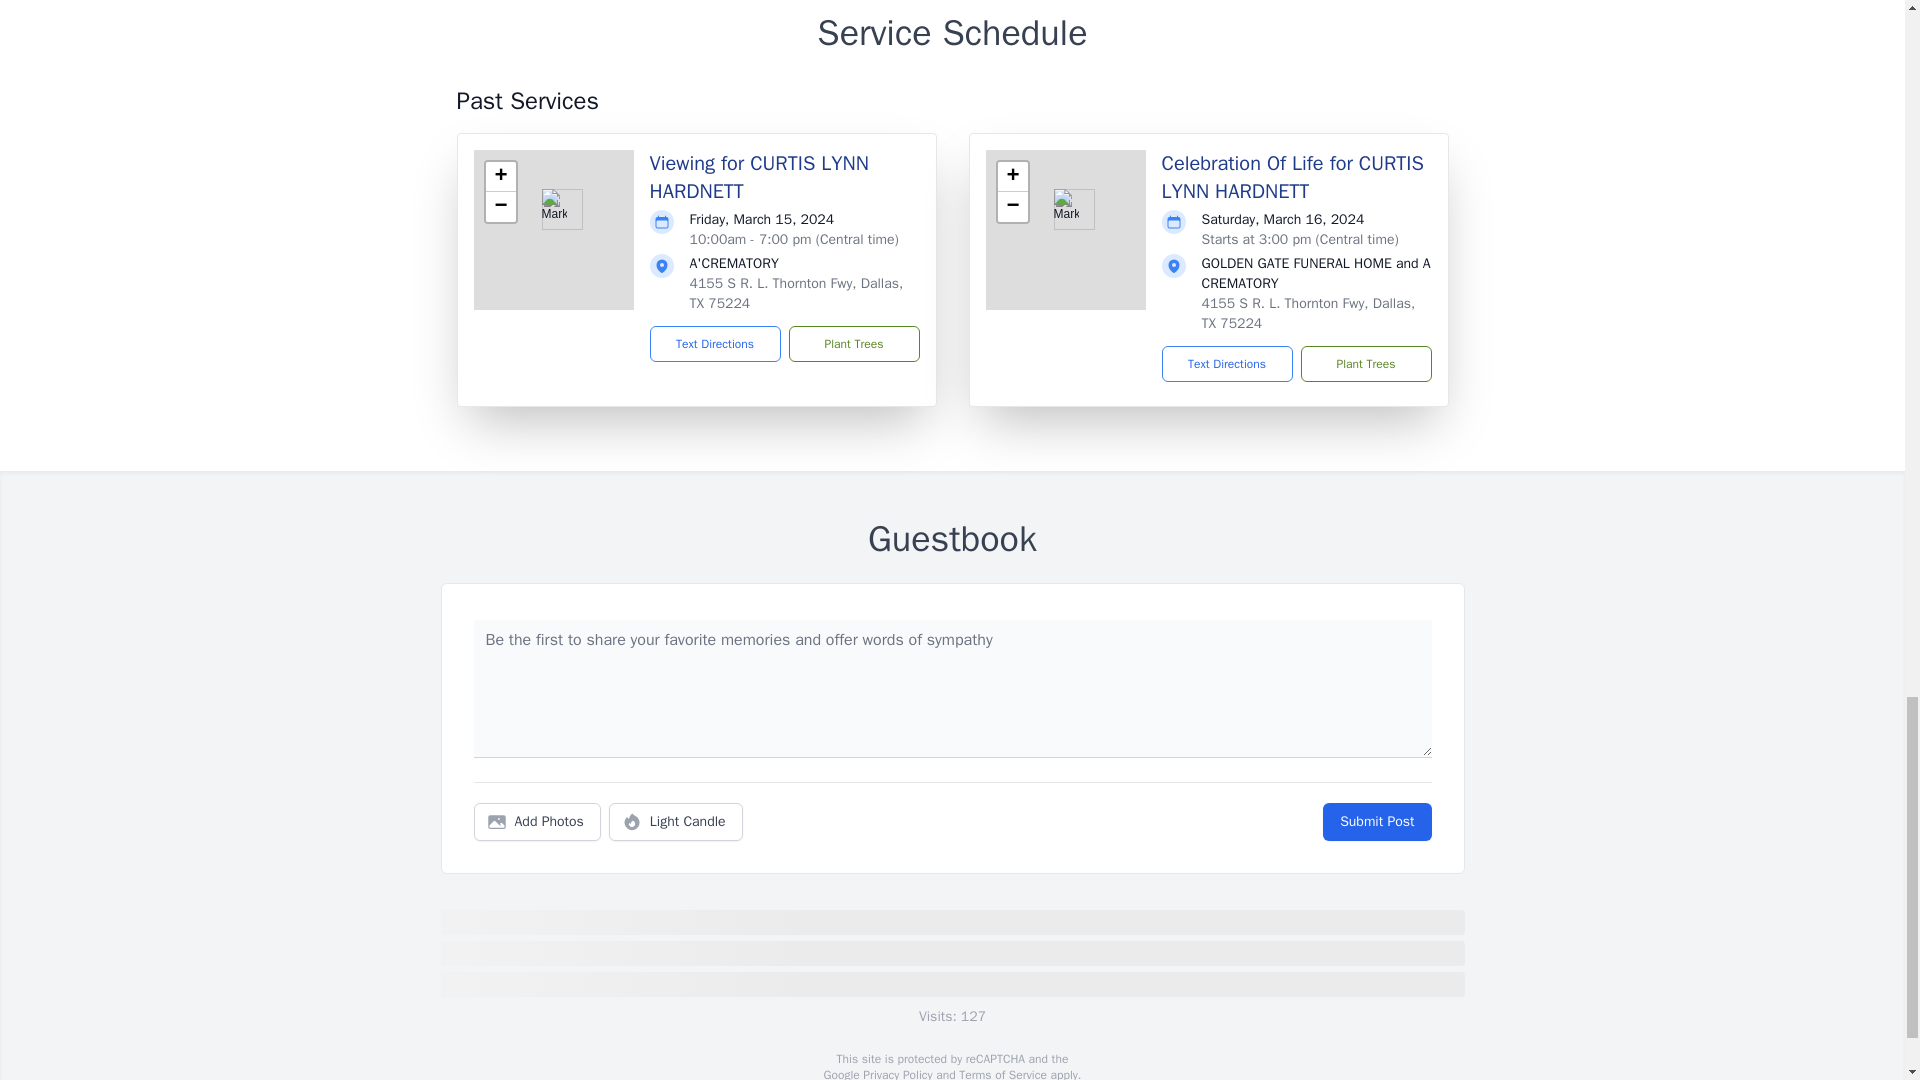  I want to click on Zoom out, so click(1012, 207).